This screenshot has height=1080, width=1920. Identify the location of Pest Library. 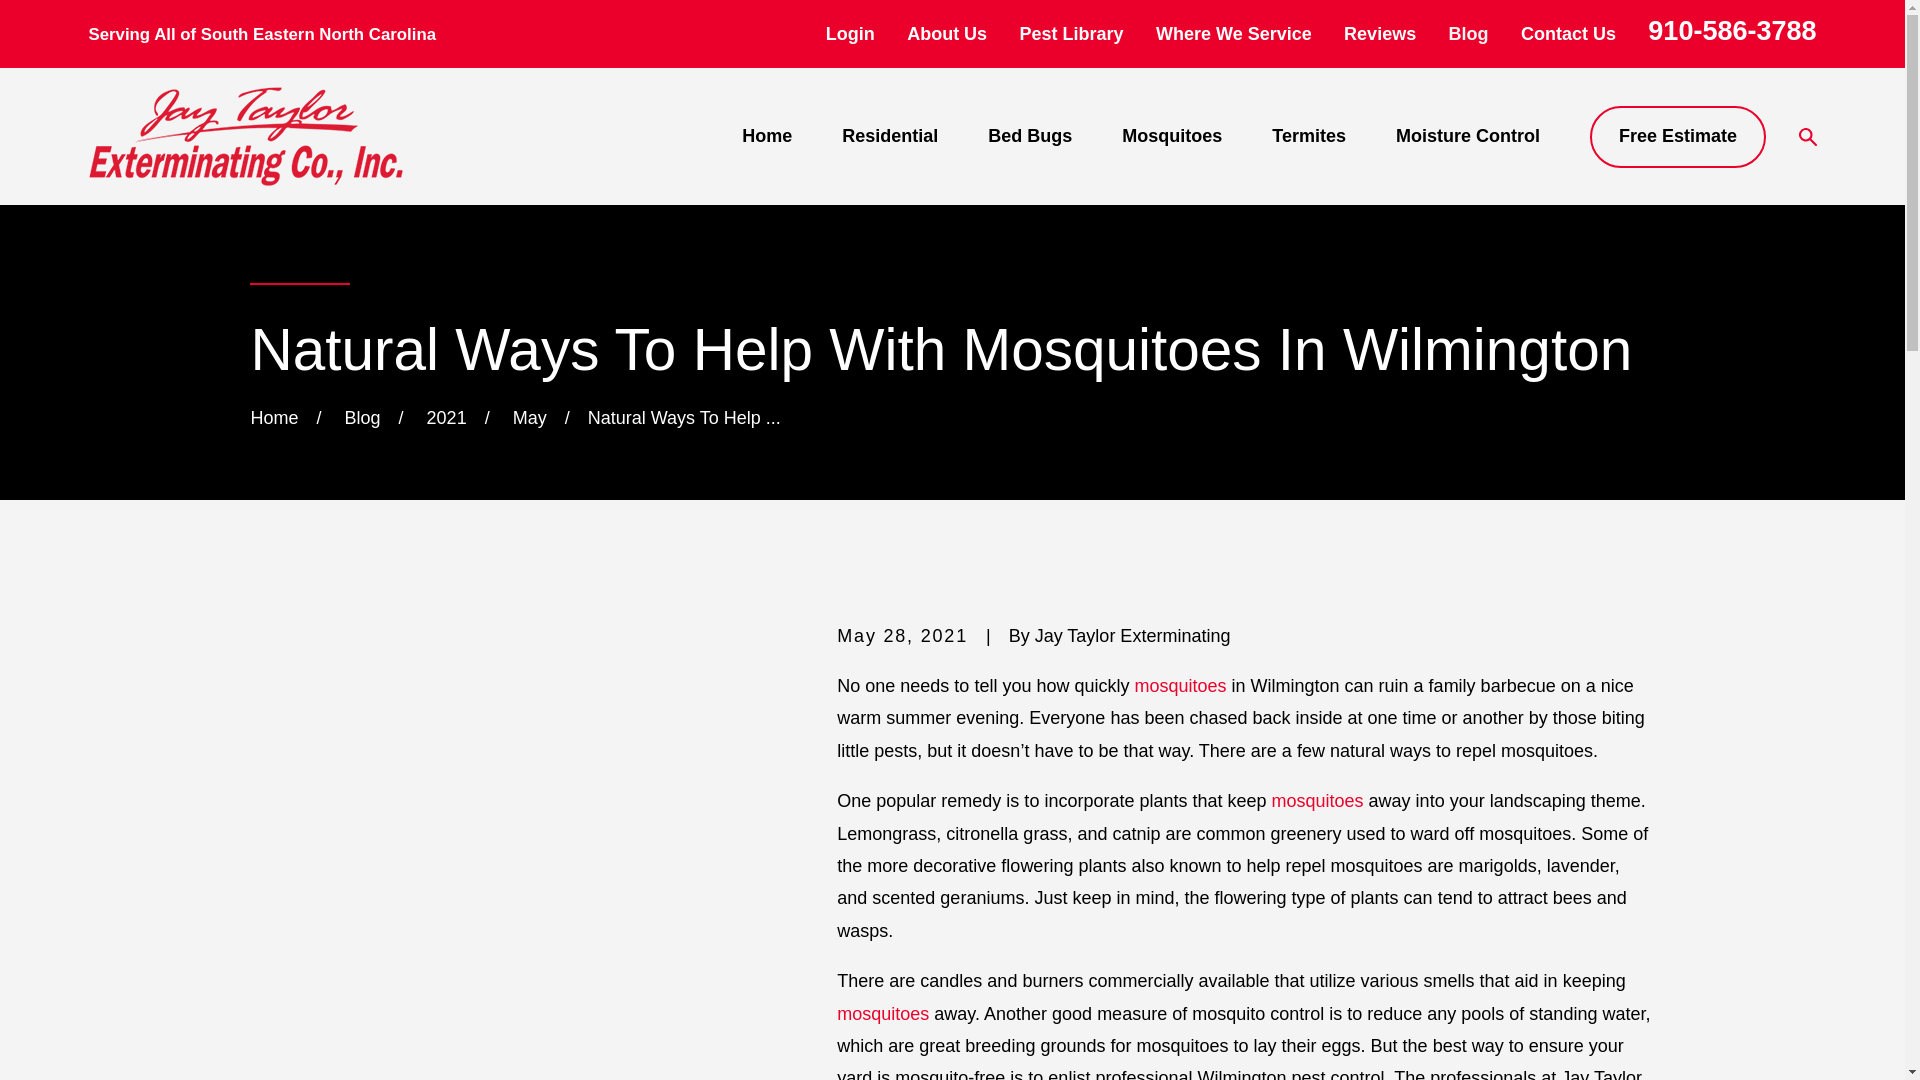
(1071, 34).